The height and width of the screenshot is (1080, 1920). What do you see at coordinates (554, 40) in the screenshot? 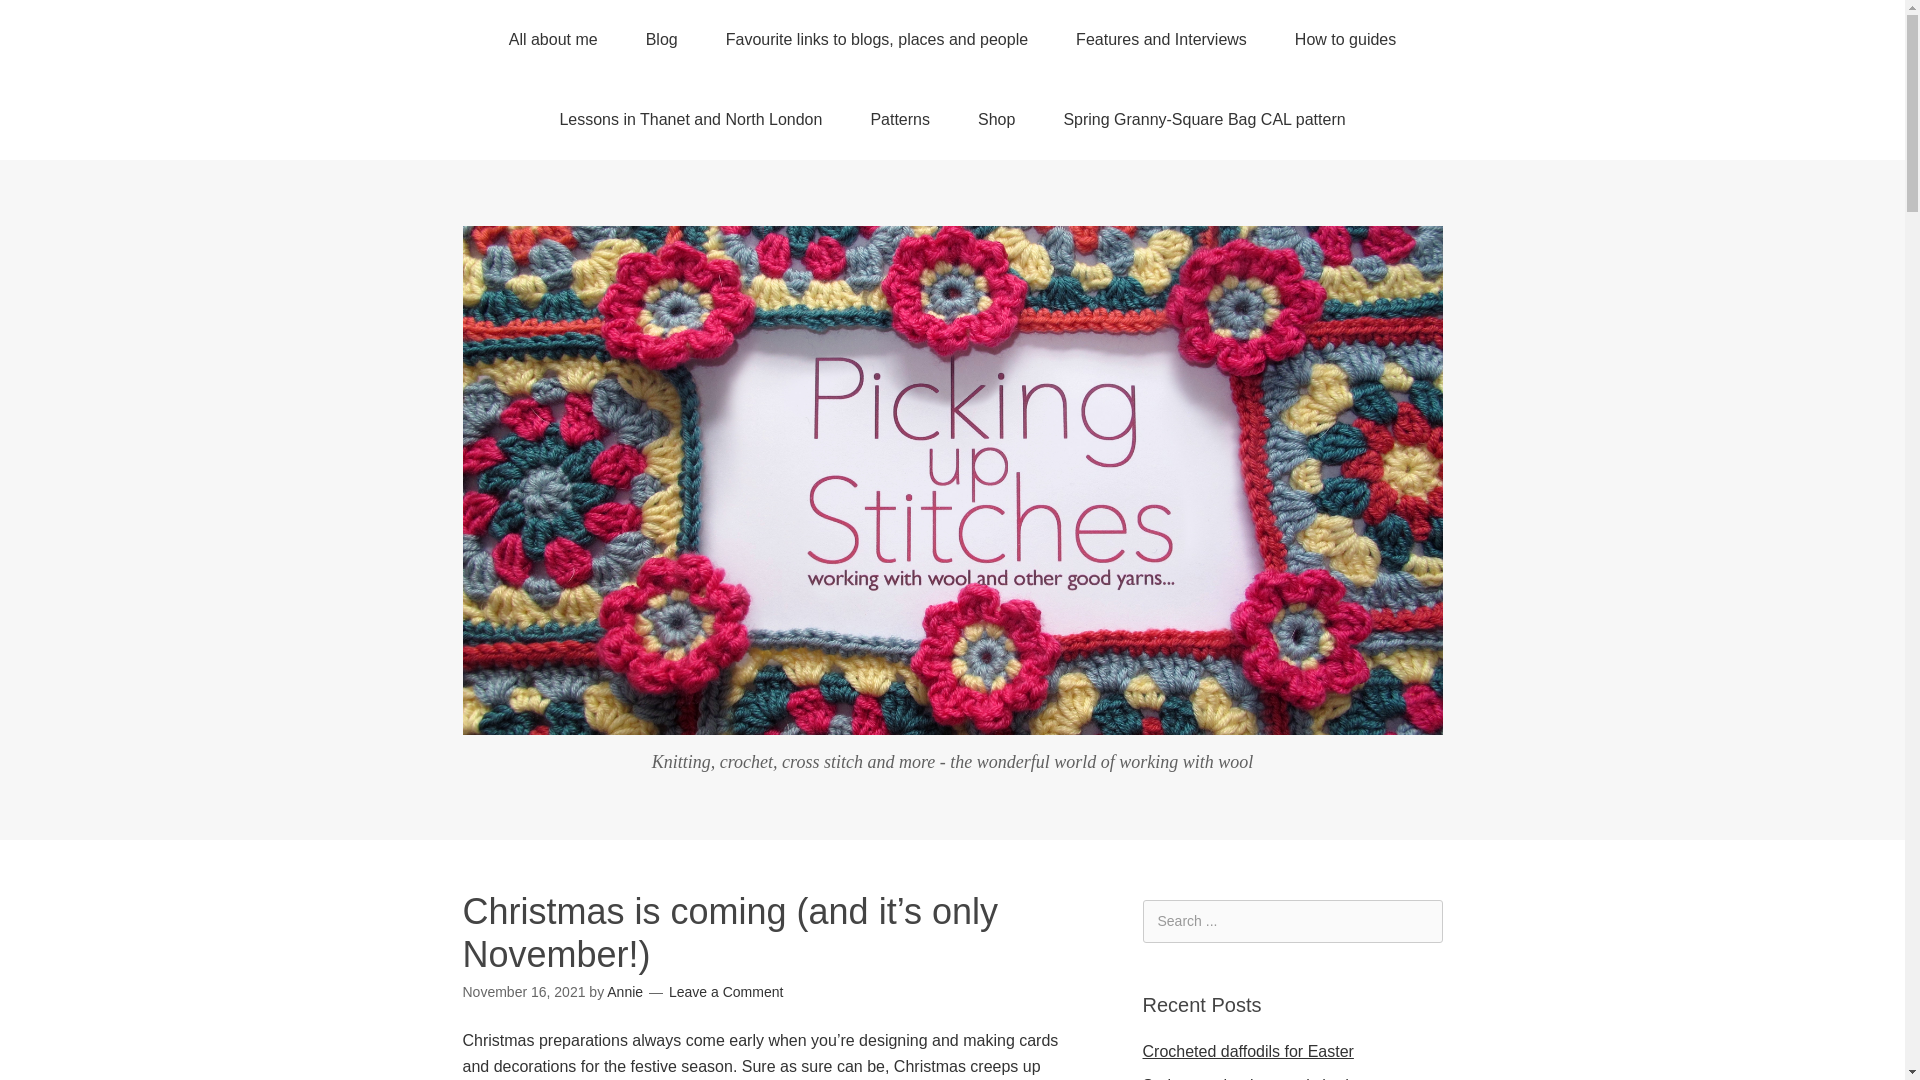
I see `All about me` at bounding box center [554, 40].